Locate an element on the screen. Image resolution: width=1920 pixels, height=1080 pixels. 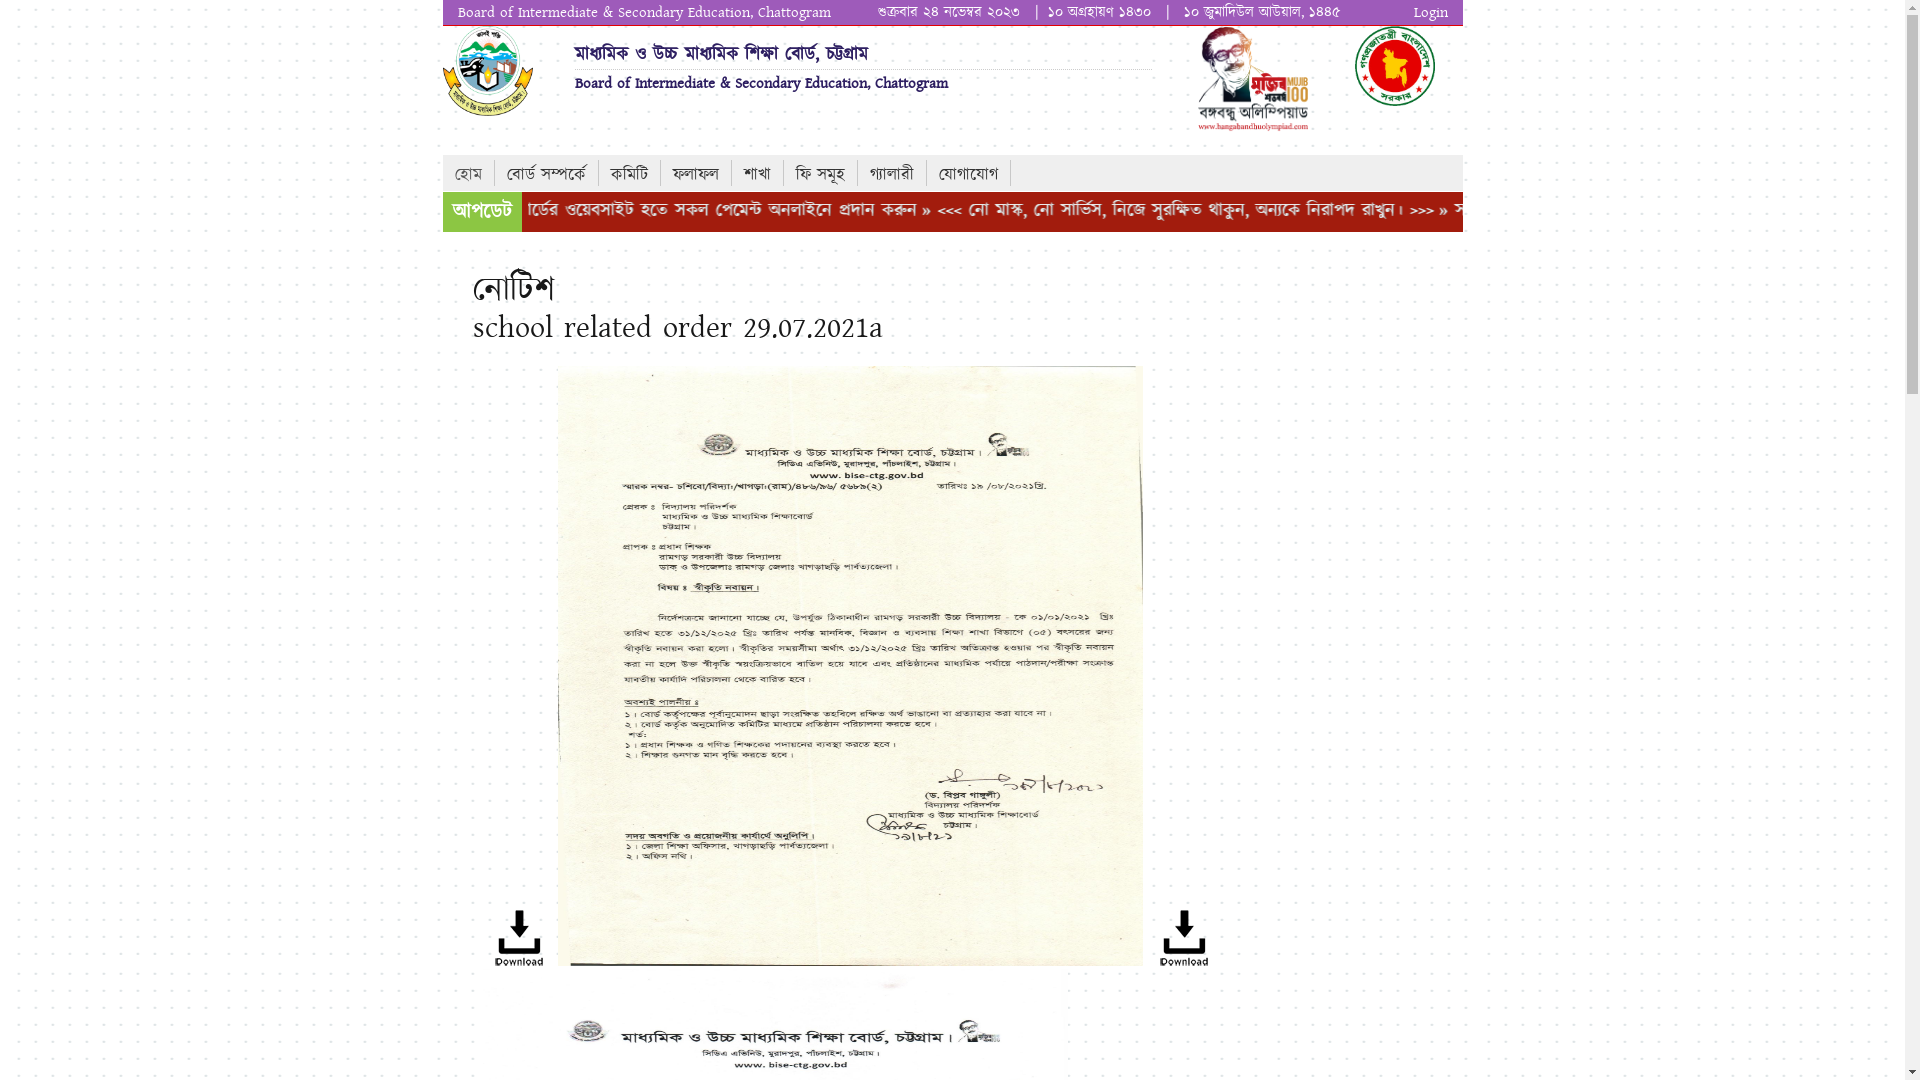
Login is located at coordinates (1431, 12).